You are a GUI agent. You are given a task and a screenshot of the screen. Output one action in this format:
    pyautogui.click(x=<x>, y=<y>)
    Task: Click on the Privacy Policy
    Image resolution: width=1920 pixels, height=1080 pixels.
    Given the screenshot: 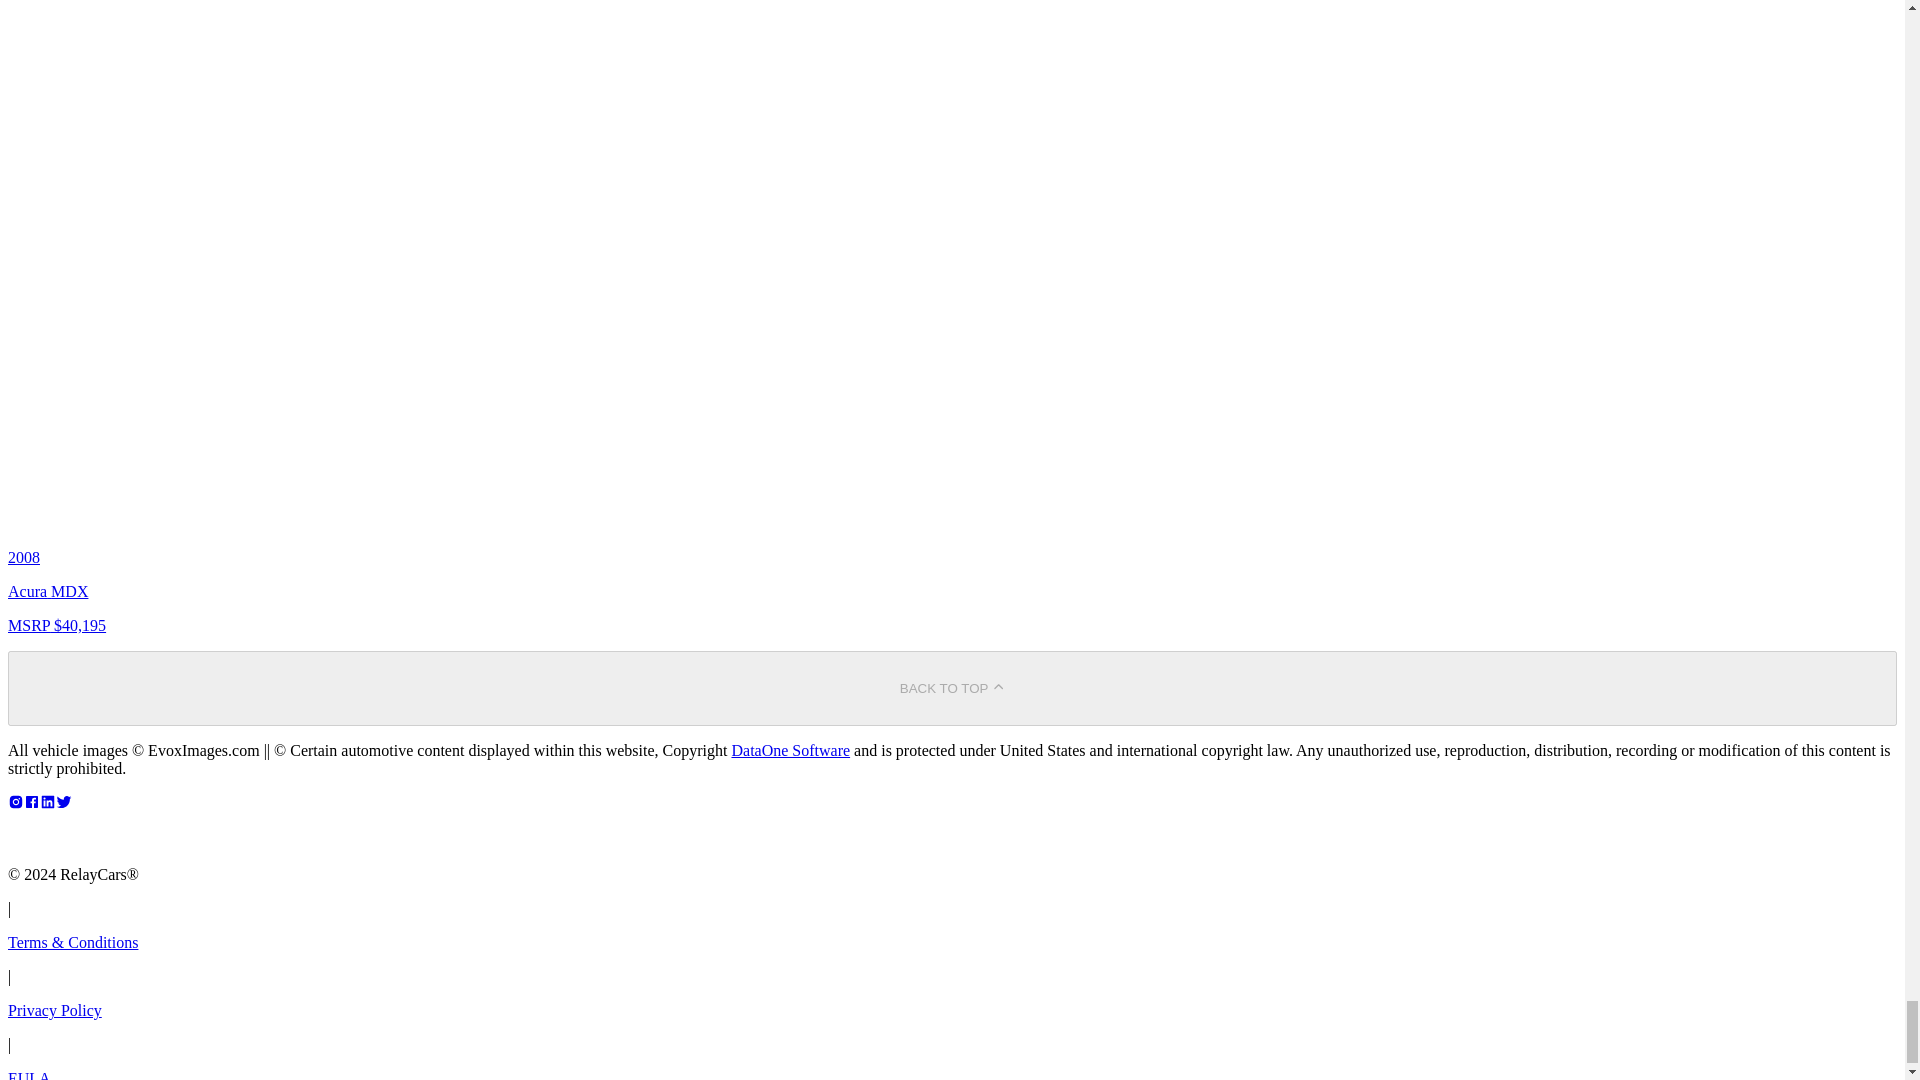 What is the action you would take?
    pyautogui.click(x=54, y=1010)
    